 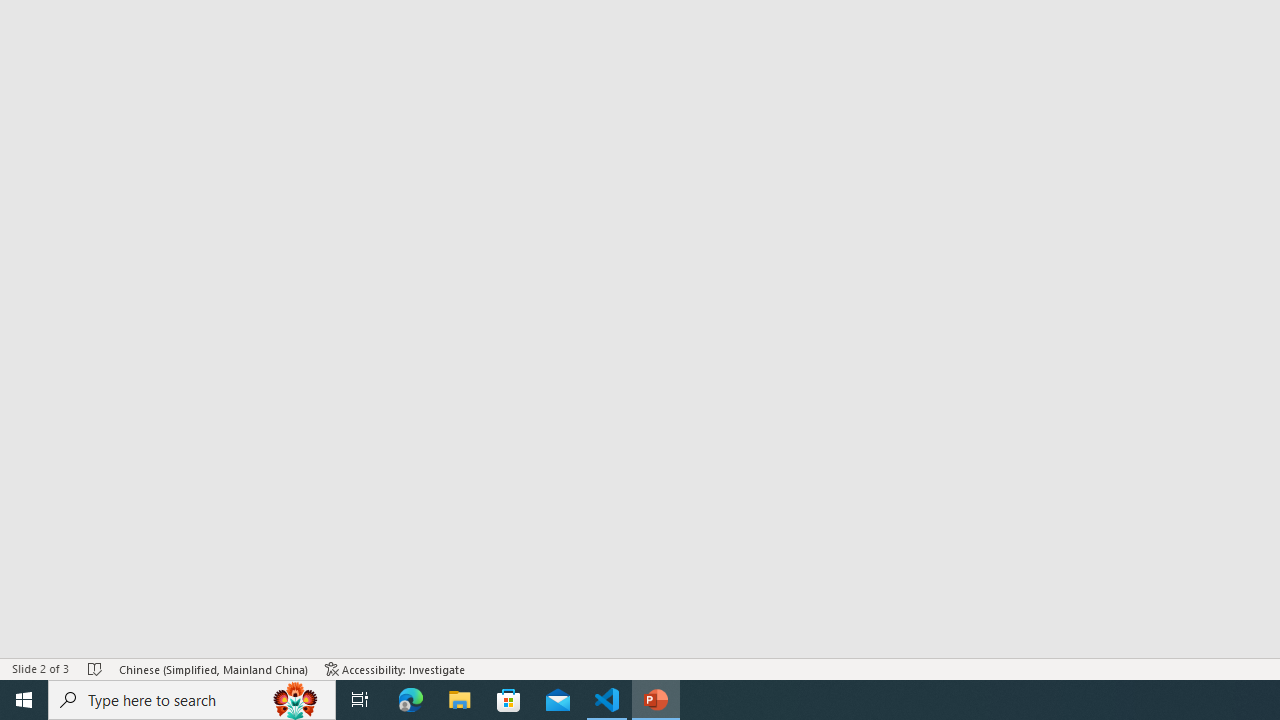 I want to click on Accessibility Checker Accessibility: Investigate, so click(x=395, y=668).